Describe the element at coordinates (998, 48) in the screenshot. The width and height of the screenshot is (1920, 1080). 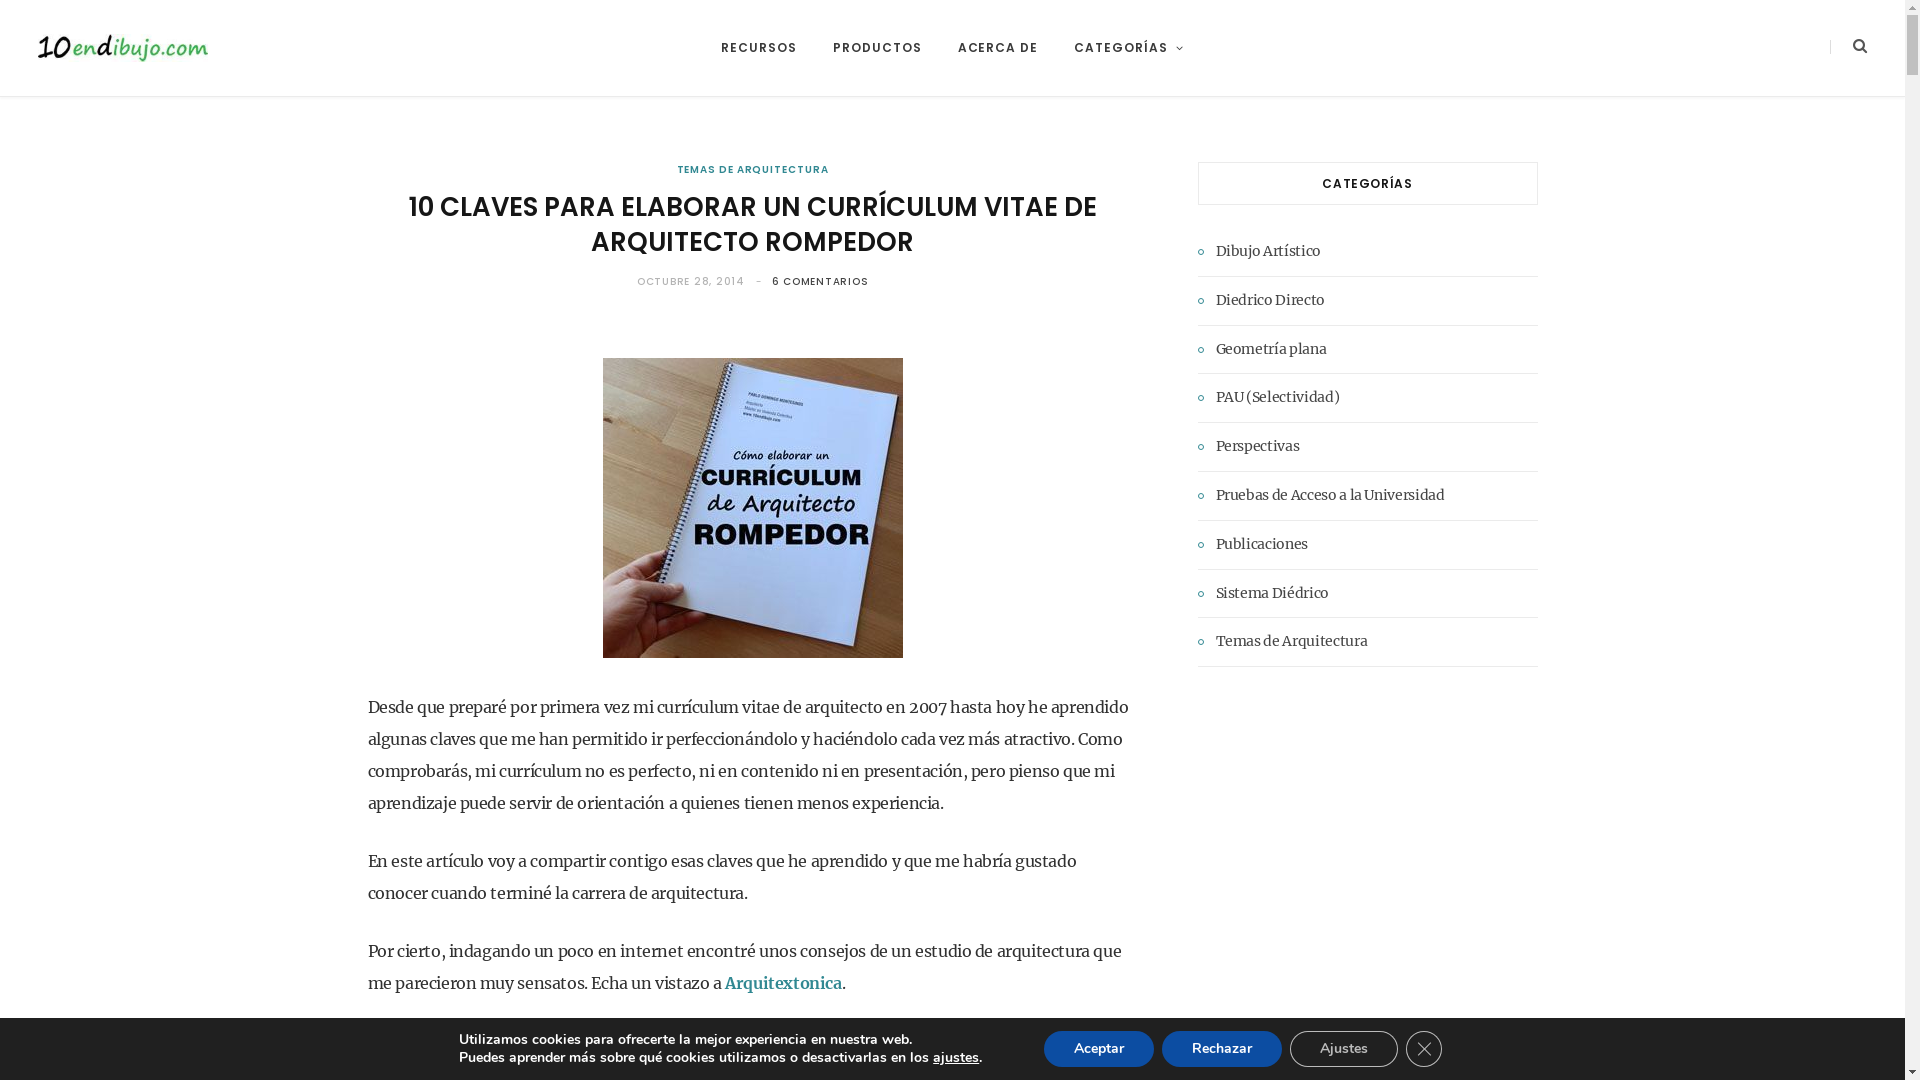
I see `ACERCA DE` at that location.